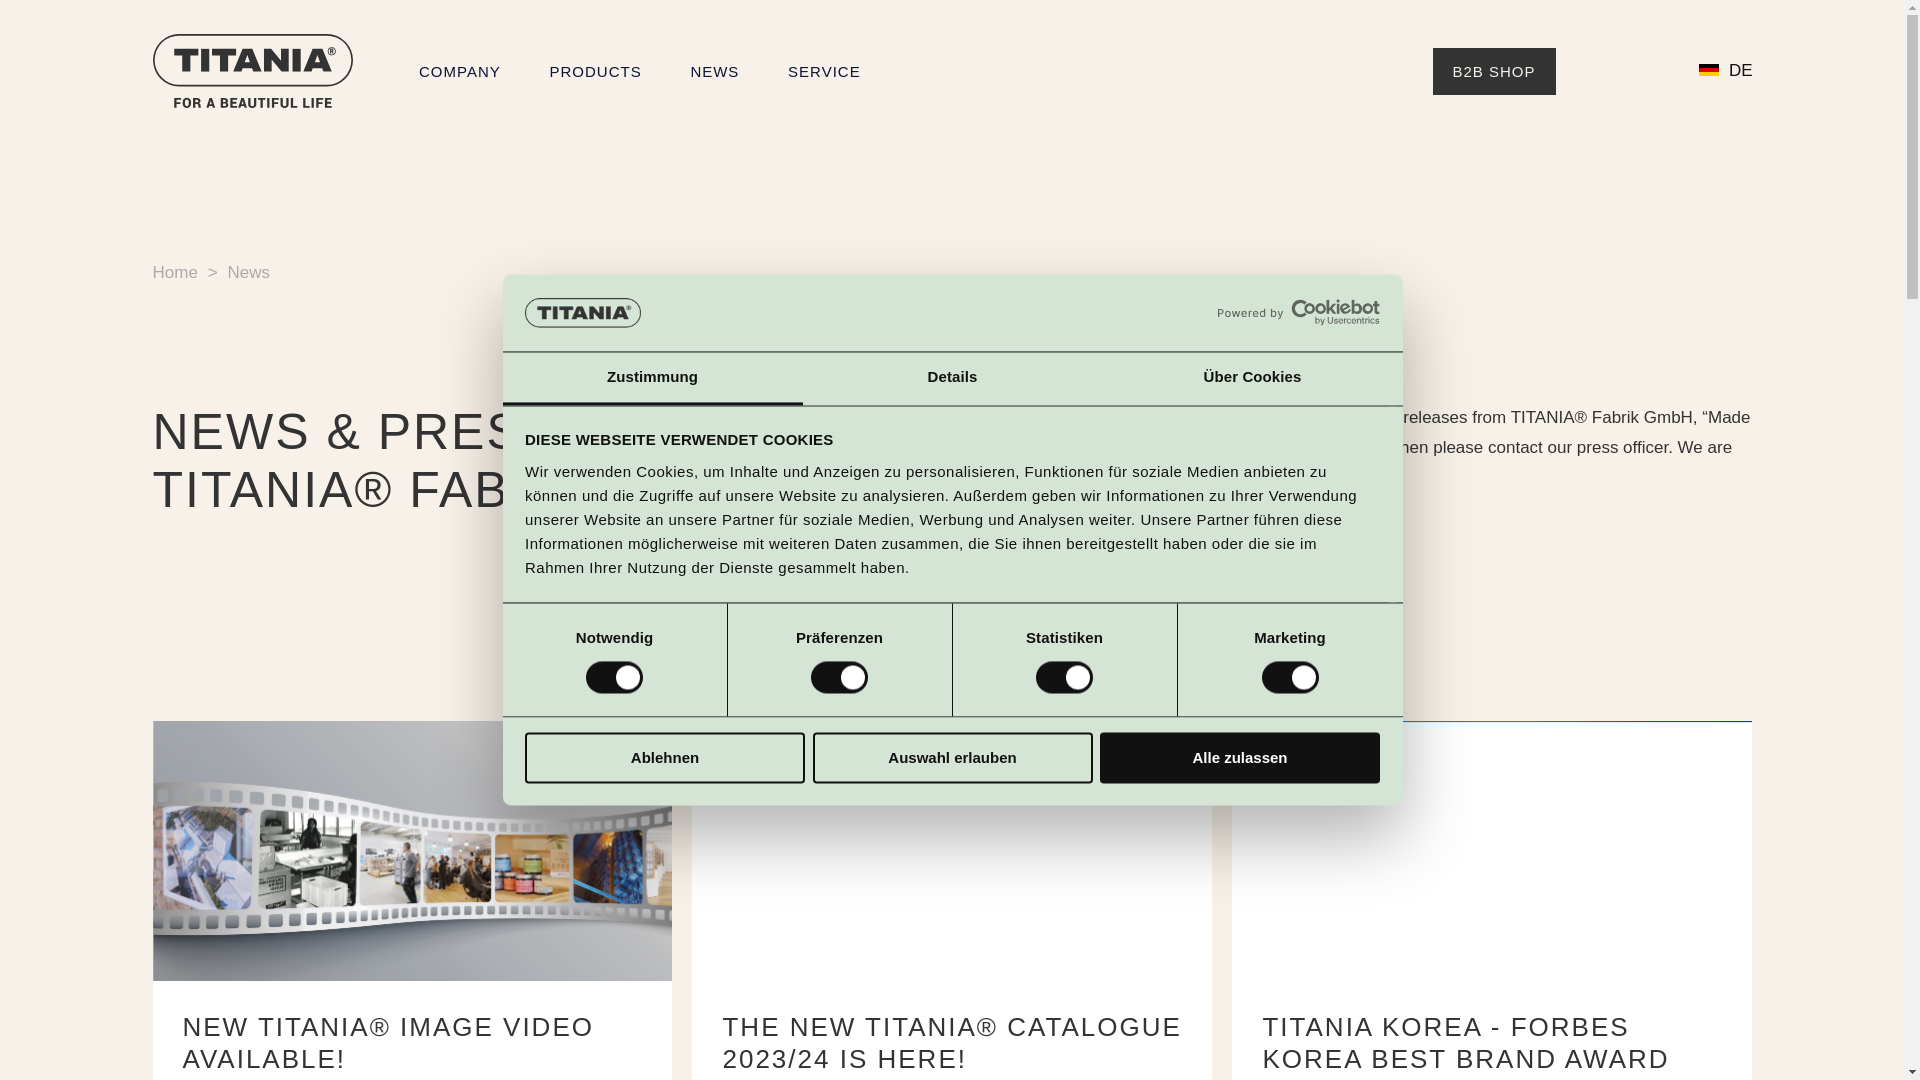  Describe the element at coordinates (952, 378) in the screenshot. I see `Details` at that location.